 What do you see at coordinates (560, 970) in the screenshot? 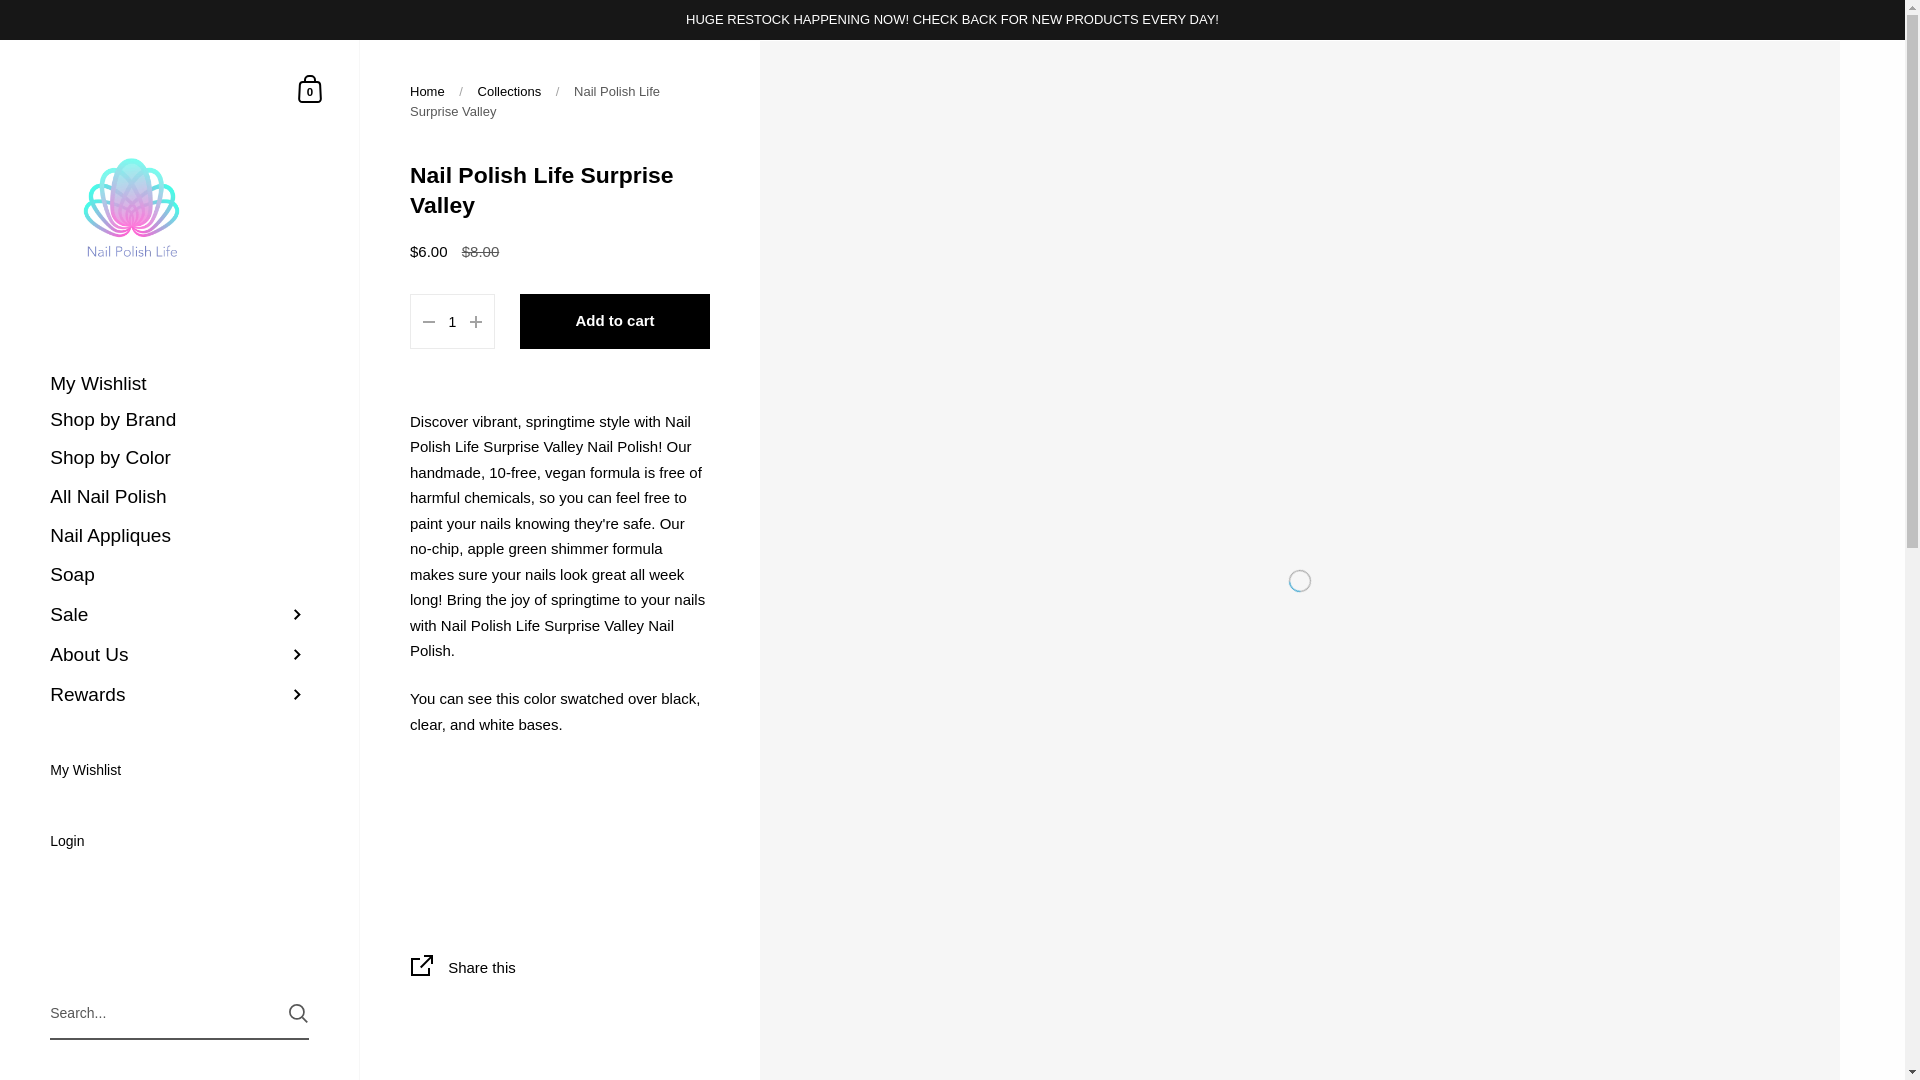
I see `Share this` at bounding box center [560, 970].